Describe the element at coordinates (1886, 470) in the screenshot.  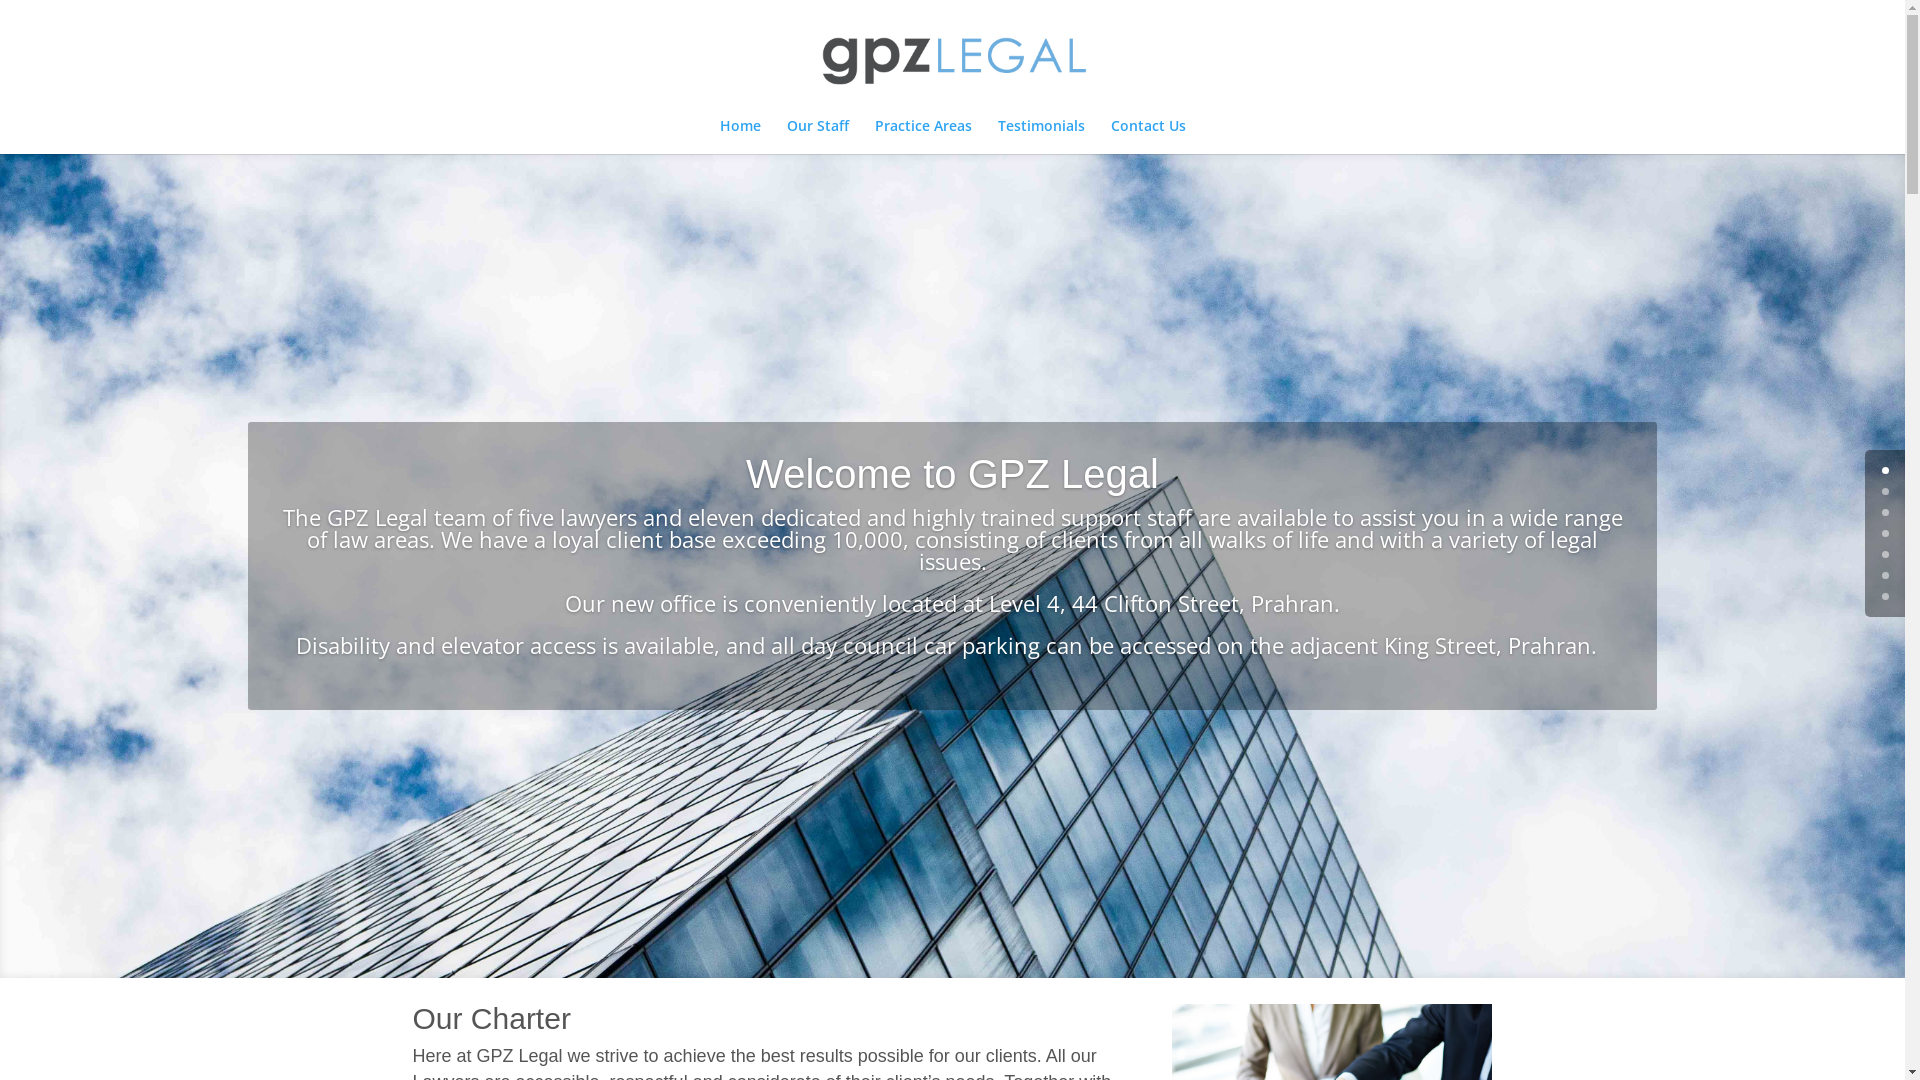
I see `0` at that location.